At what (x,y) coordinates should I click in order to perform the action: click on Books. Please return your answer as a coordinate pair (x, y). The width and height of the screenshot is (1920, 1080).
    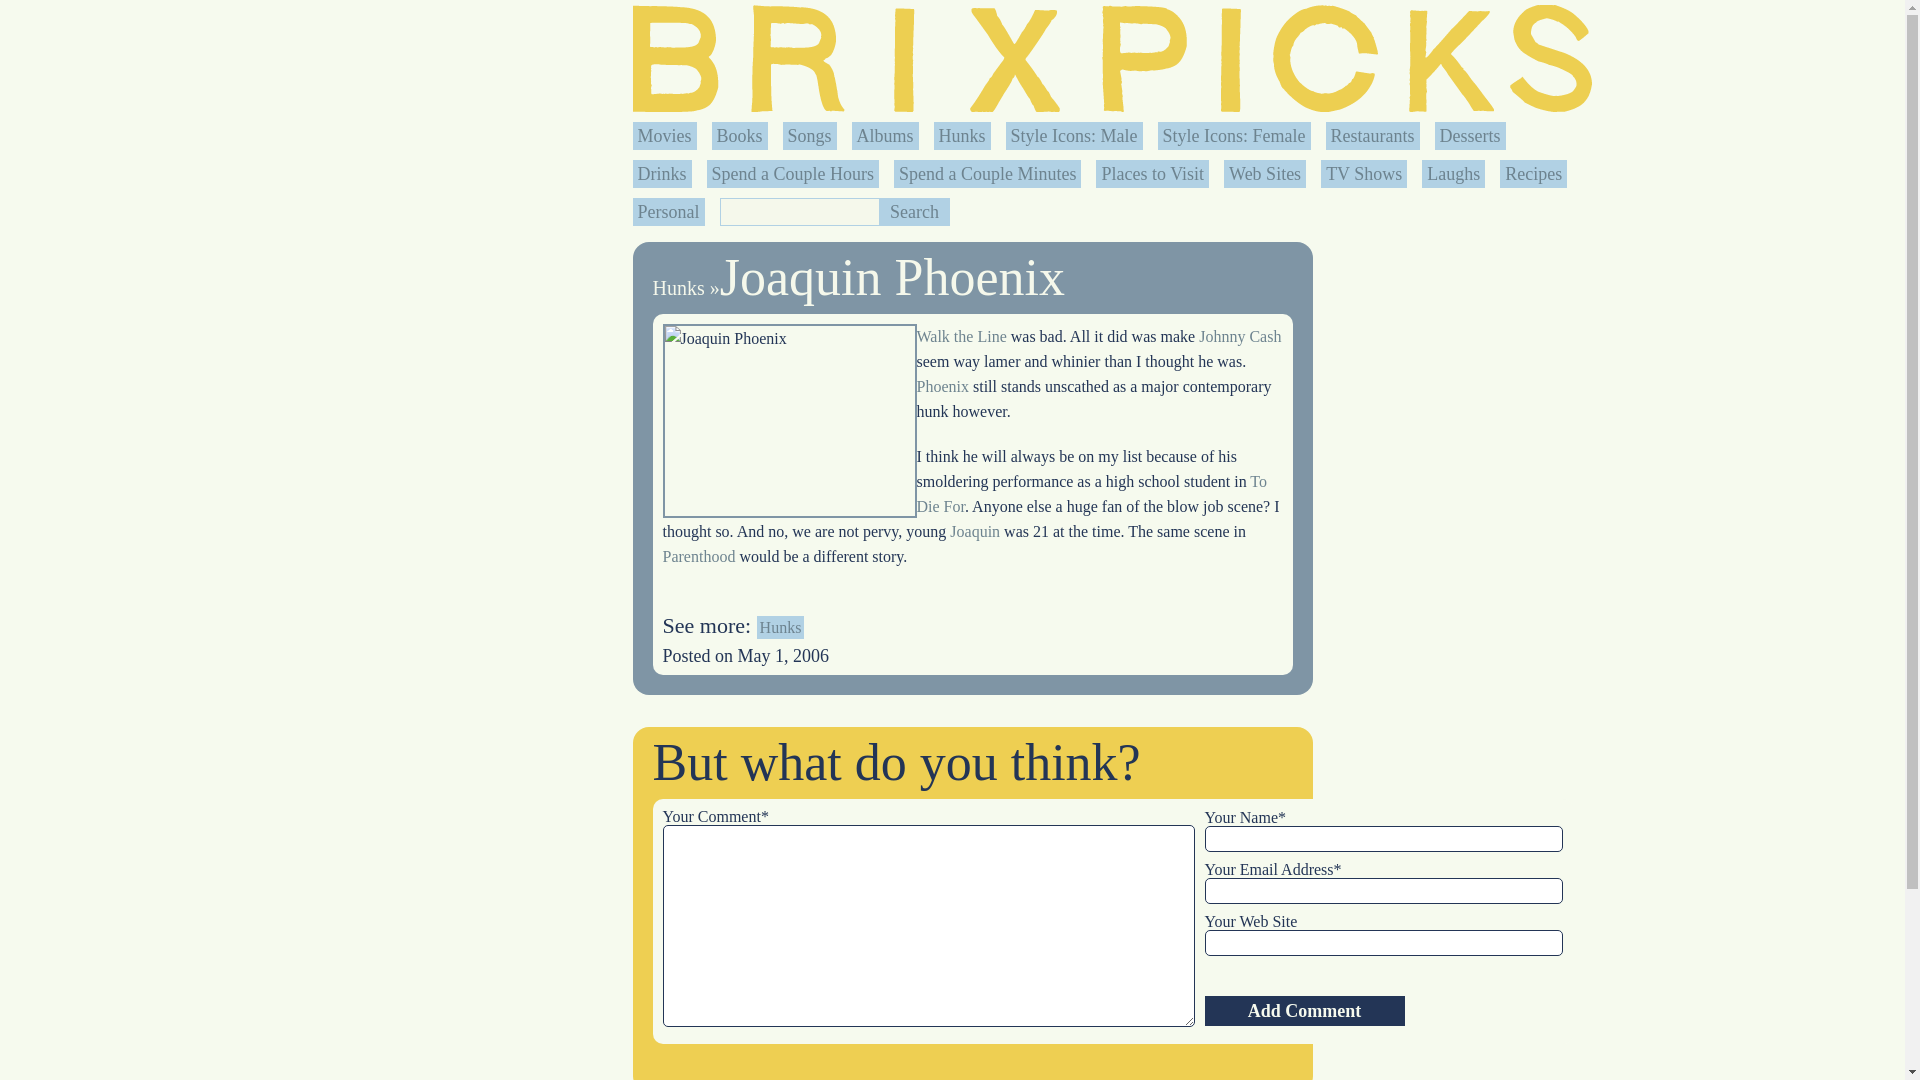
    Looking at the image, I should click on (739, 136).